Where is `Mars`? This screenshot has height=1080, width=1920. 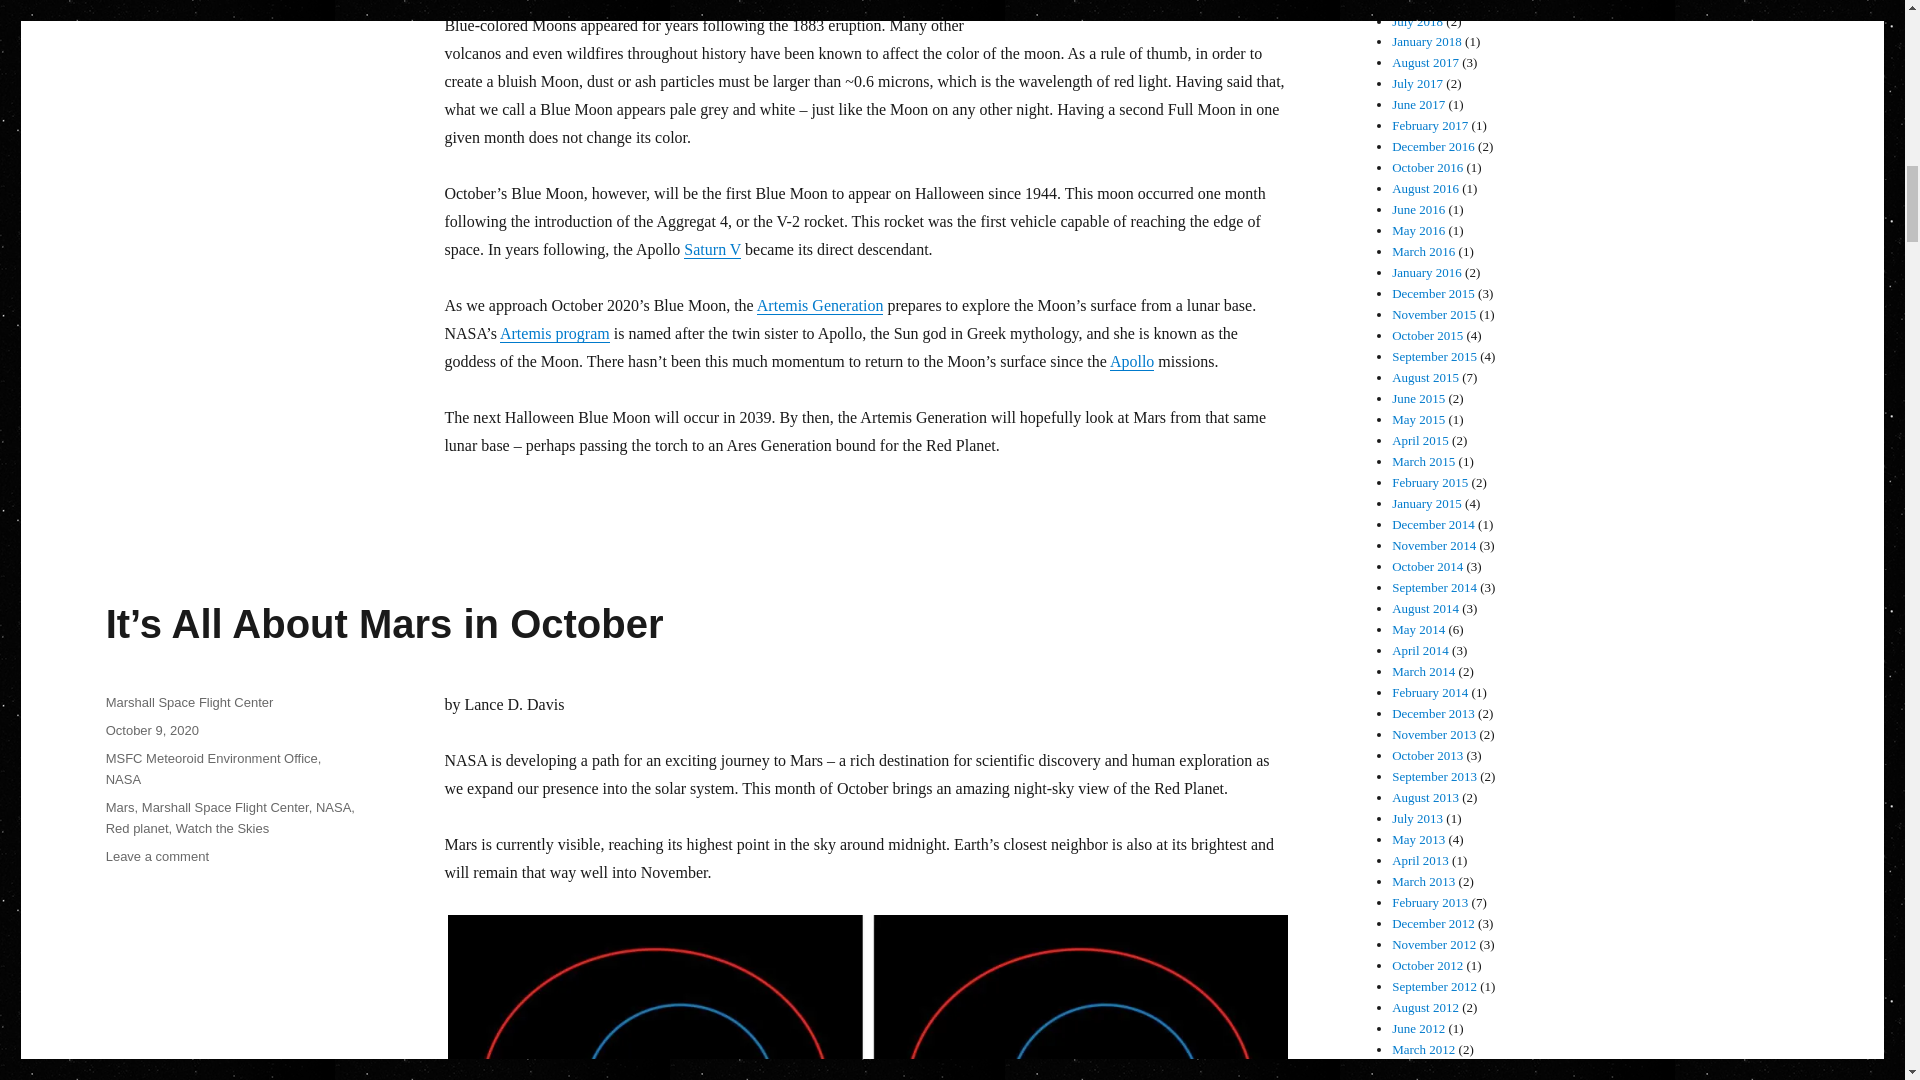
Mars is located at coordinates (120, 808).